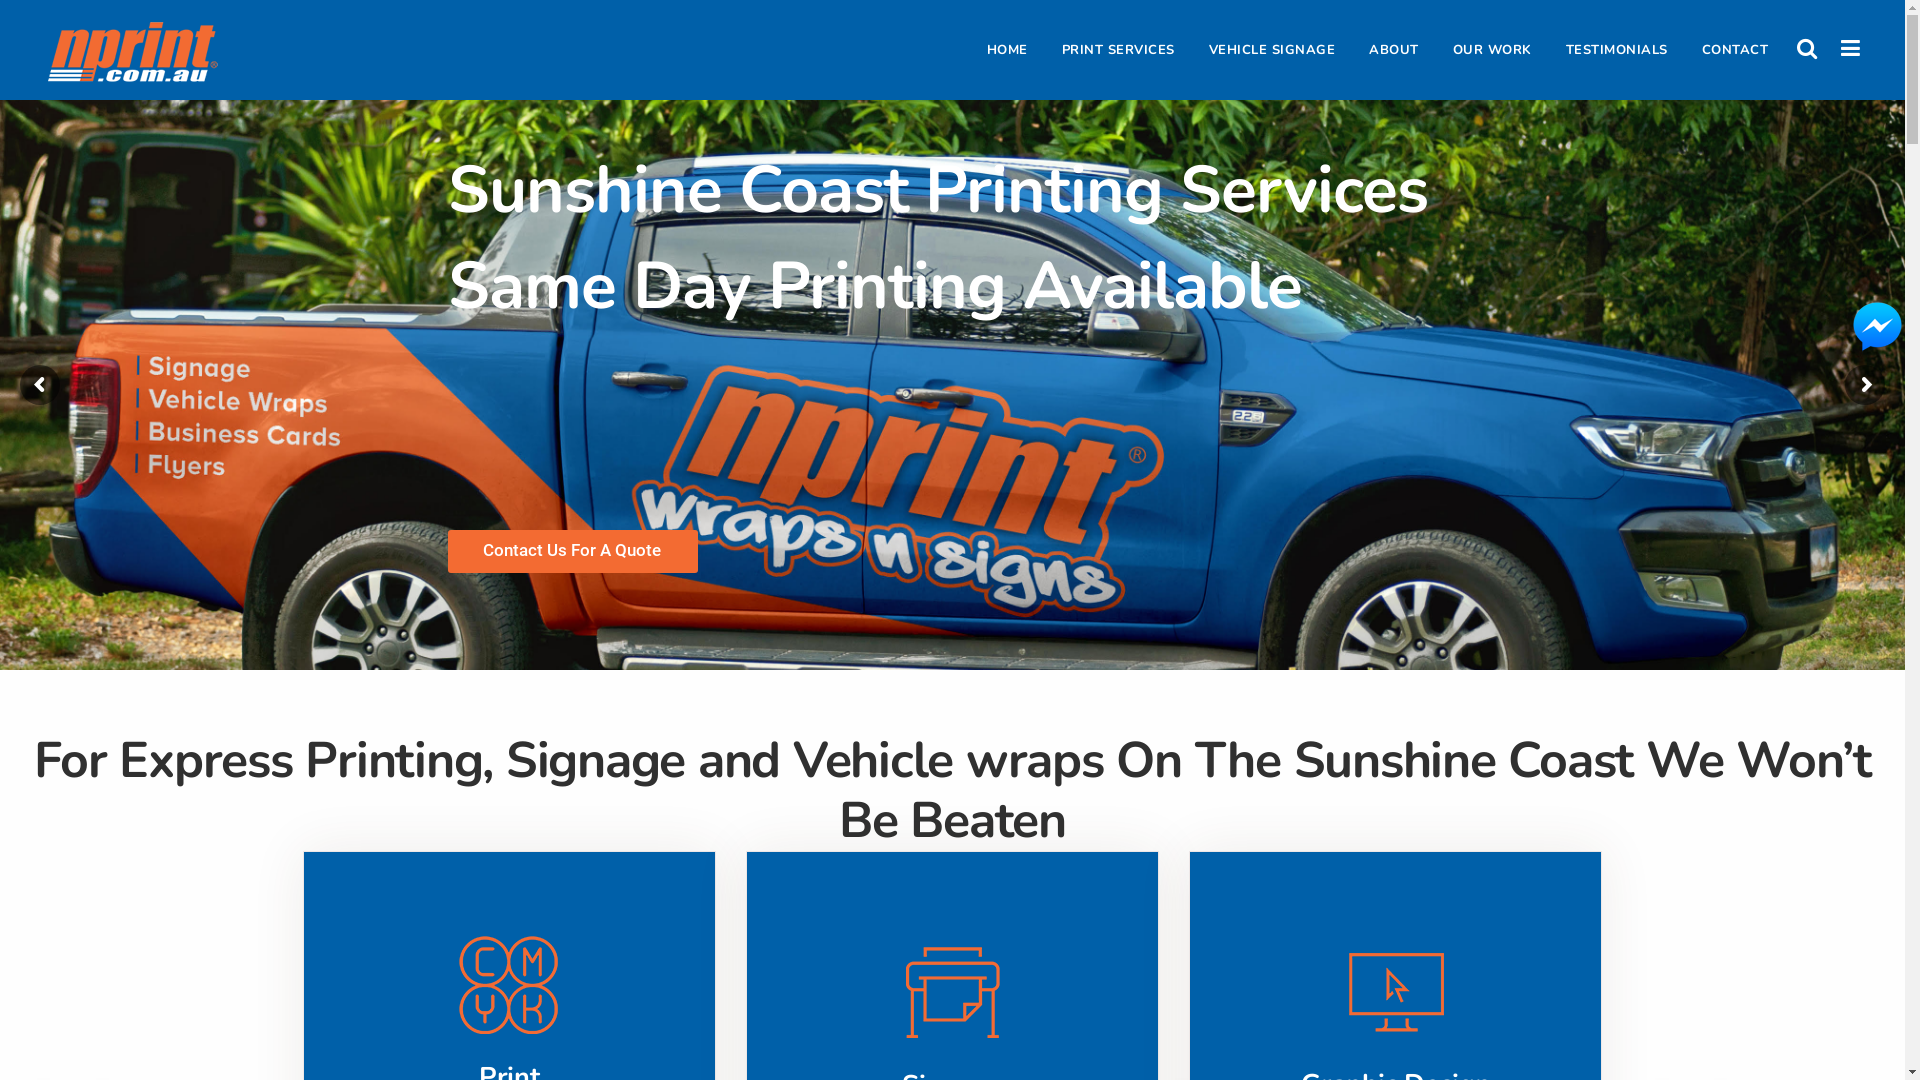  I want to click on TESTIMONIALS, so click(1616, 50).